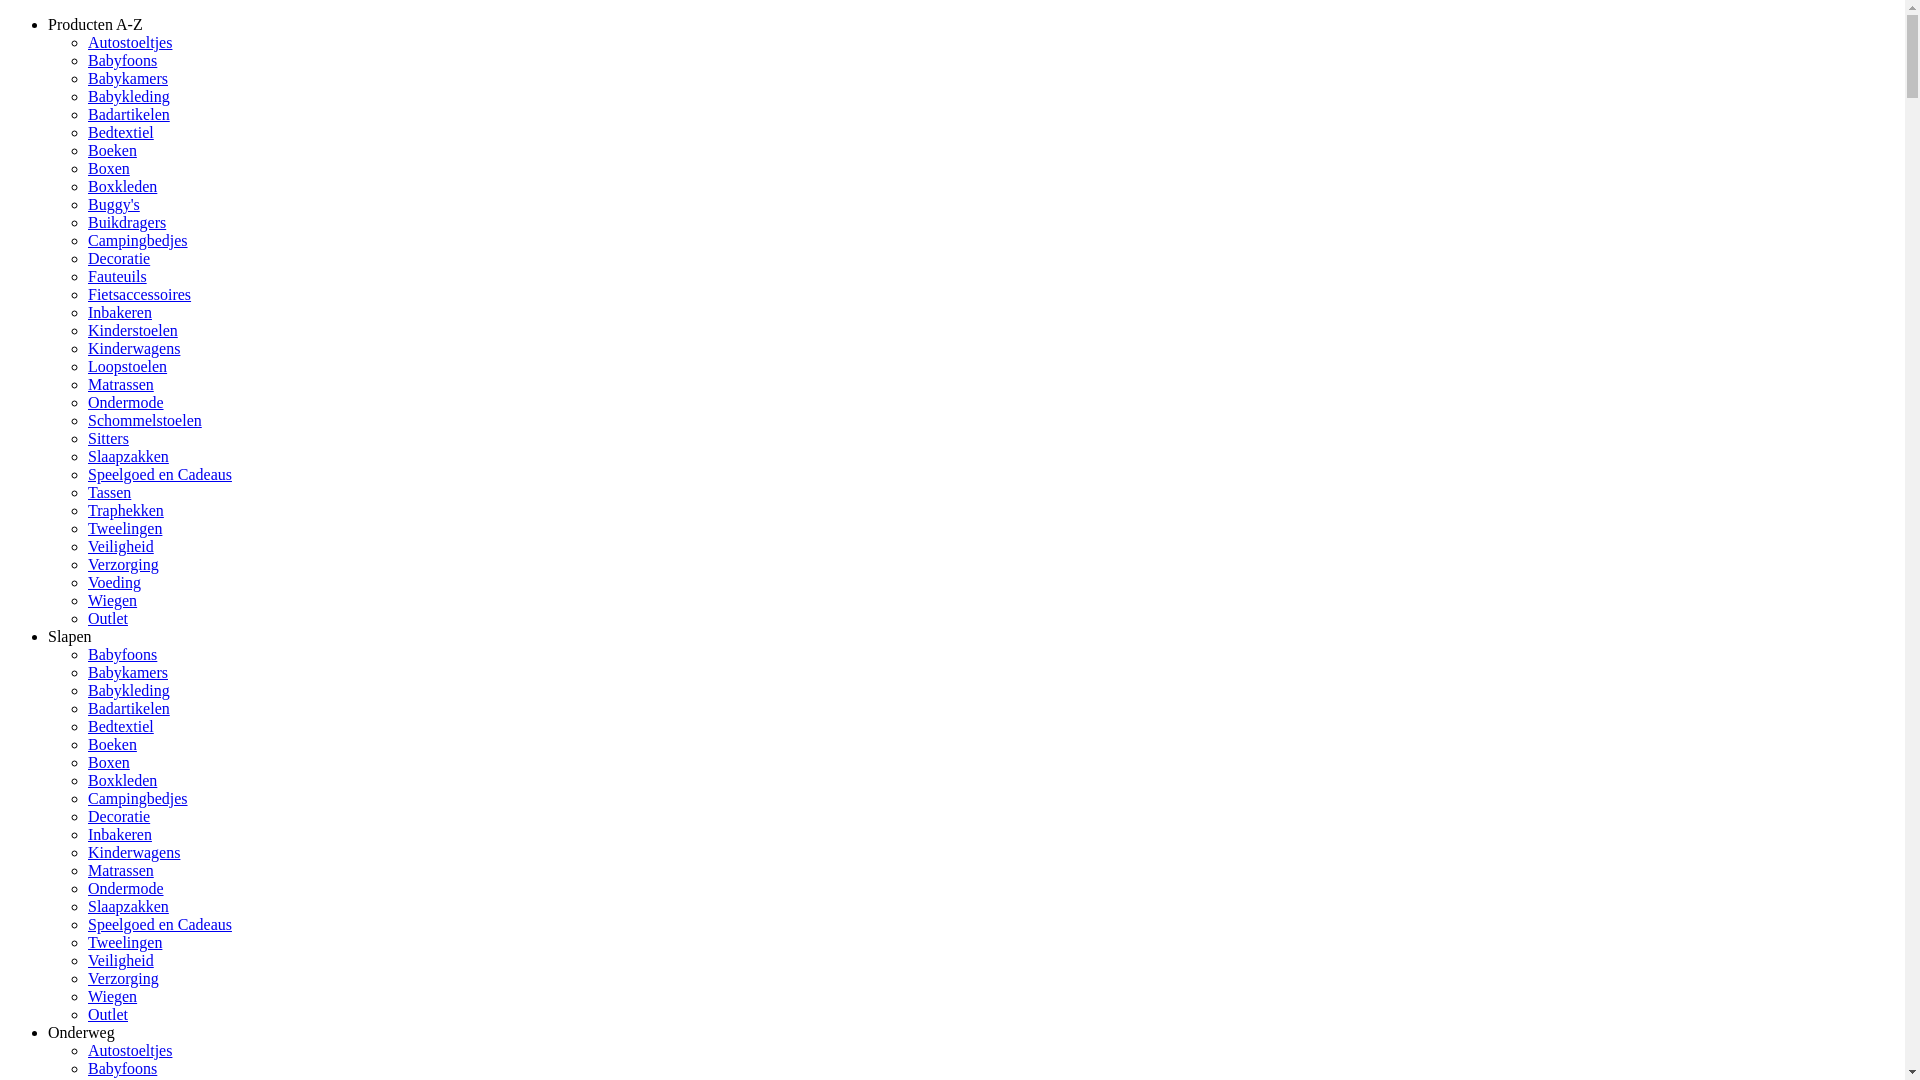 Image resolution: width=1920 pixels, height=1080 pixels. I want to click on Sitters, so click(108, 438).